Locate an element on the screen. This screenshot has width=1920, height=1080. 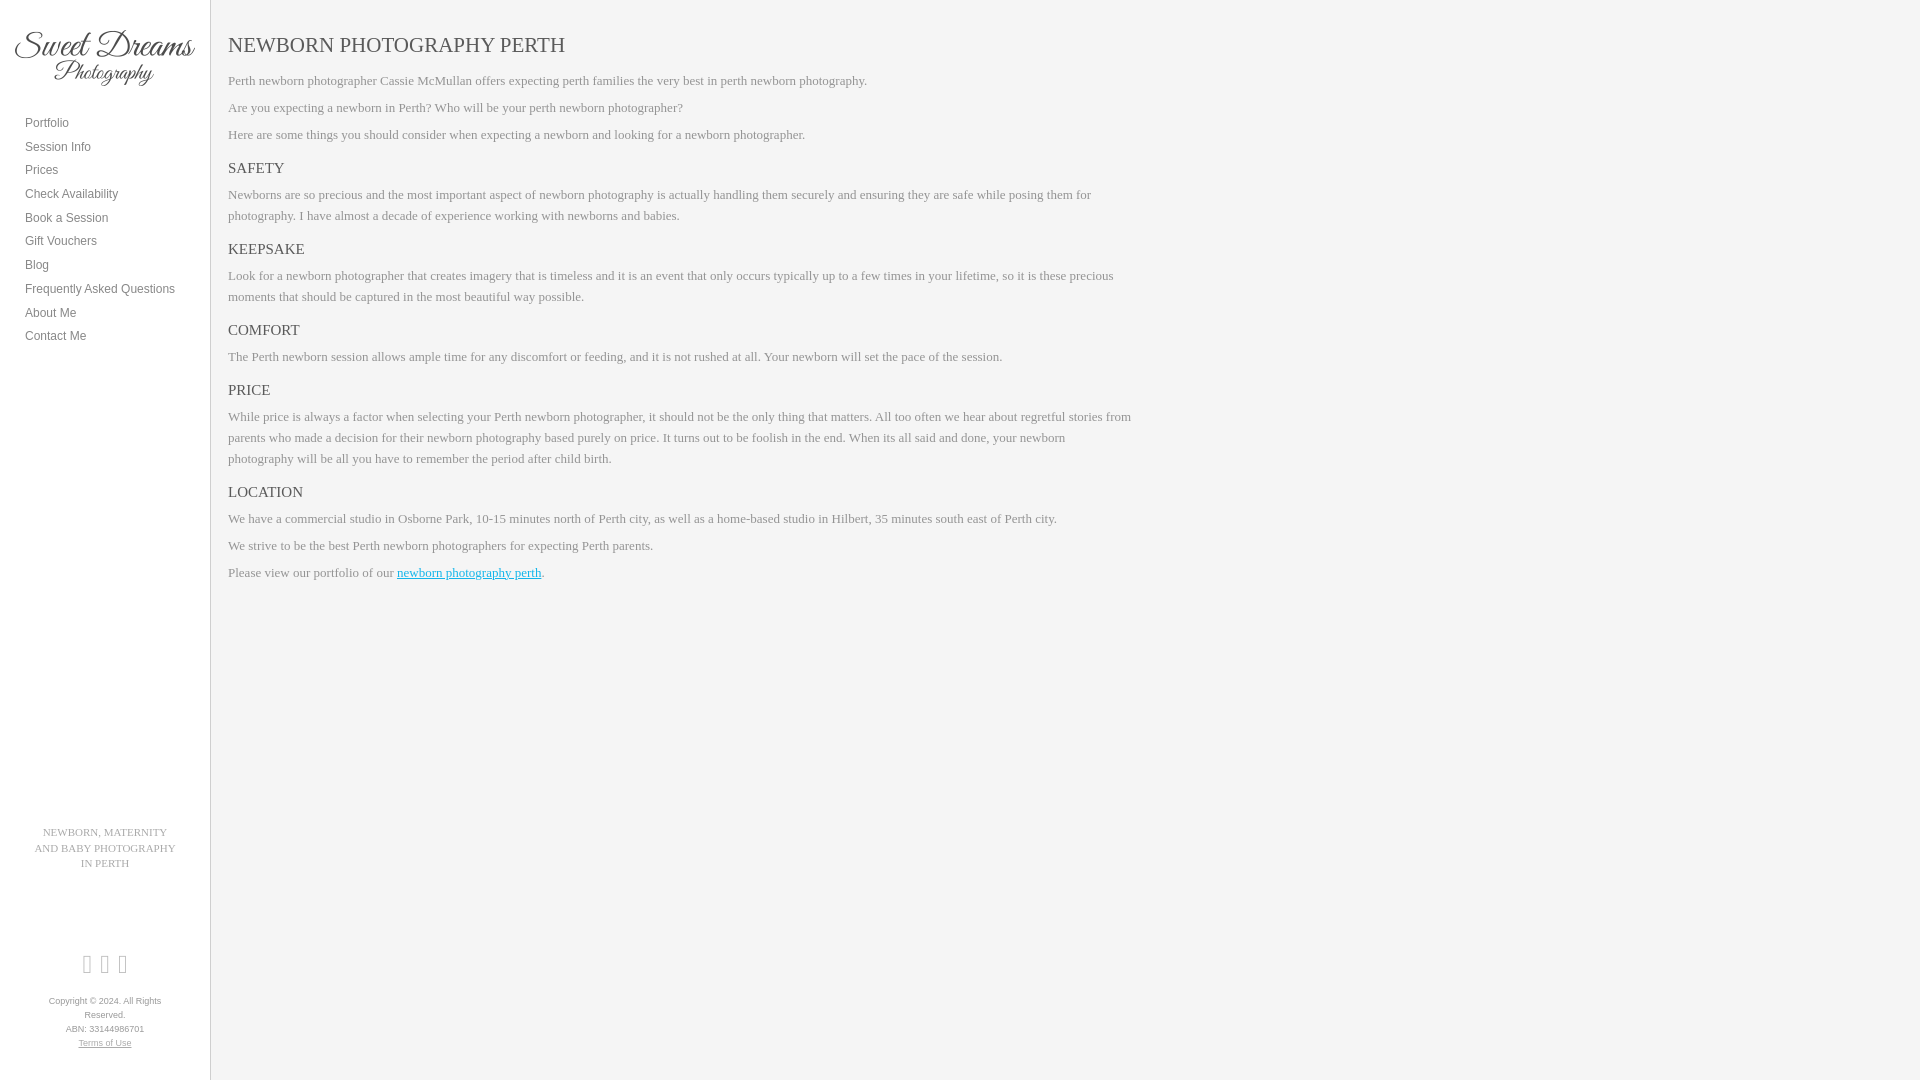
Gift Vouchers is located at coordinates (60, 242).